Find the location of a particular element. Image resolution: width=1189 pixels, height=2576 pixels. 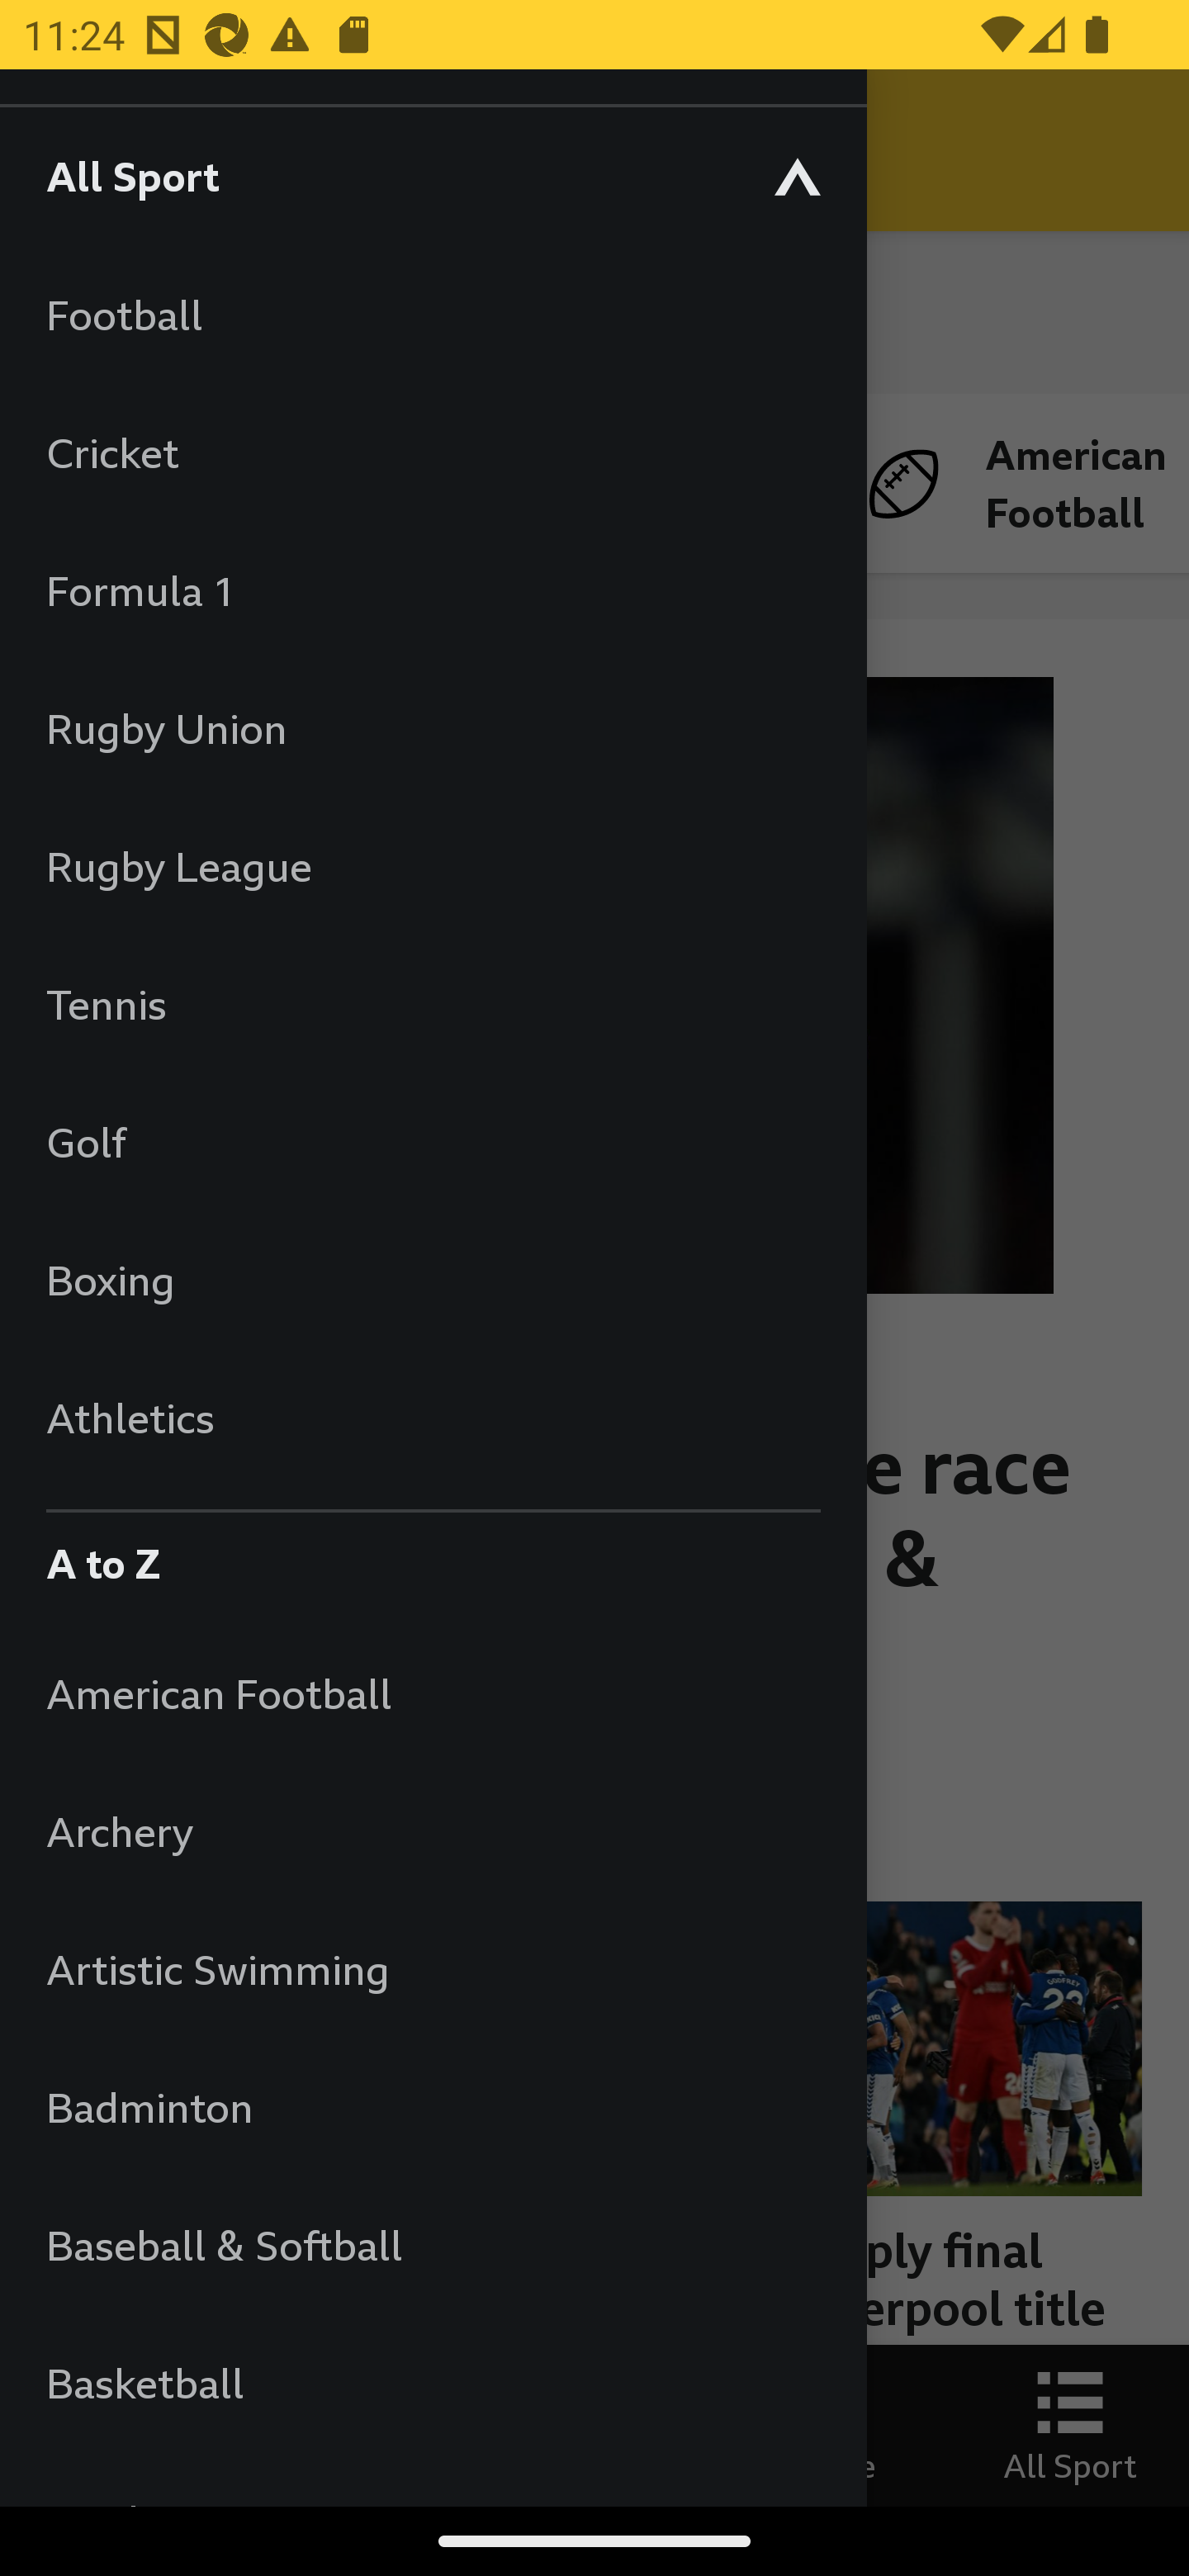

Archery is located at coordinates (433, 1831).